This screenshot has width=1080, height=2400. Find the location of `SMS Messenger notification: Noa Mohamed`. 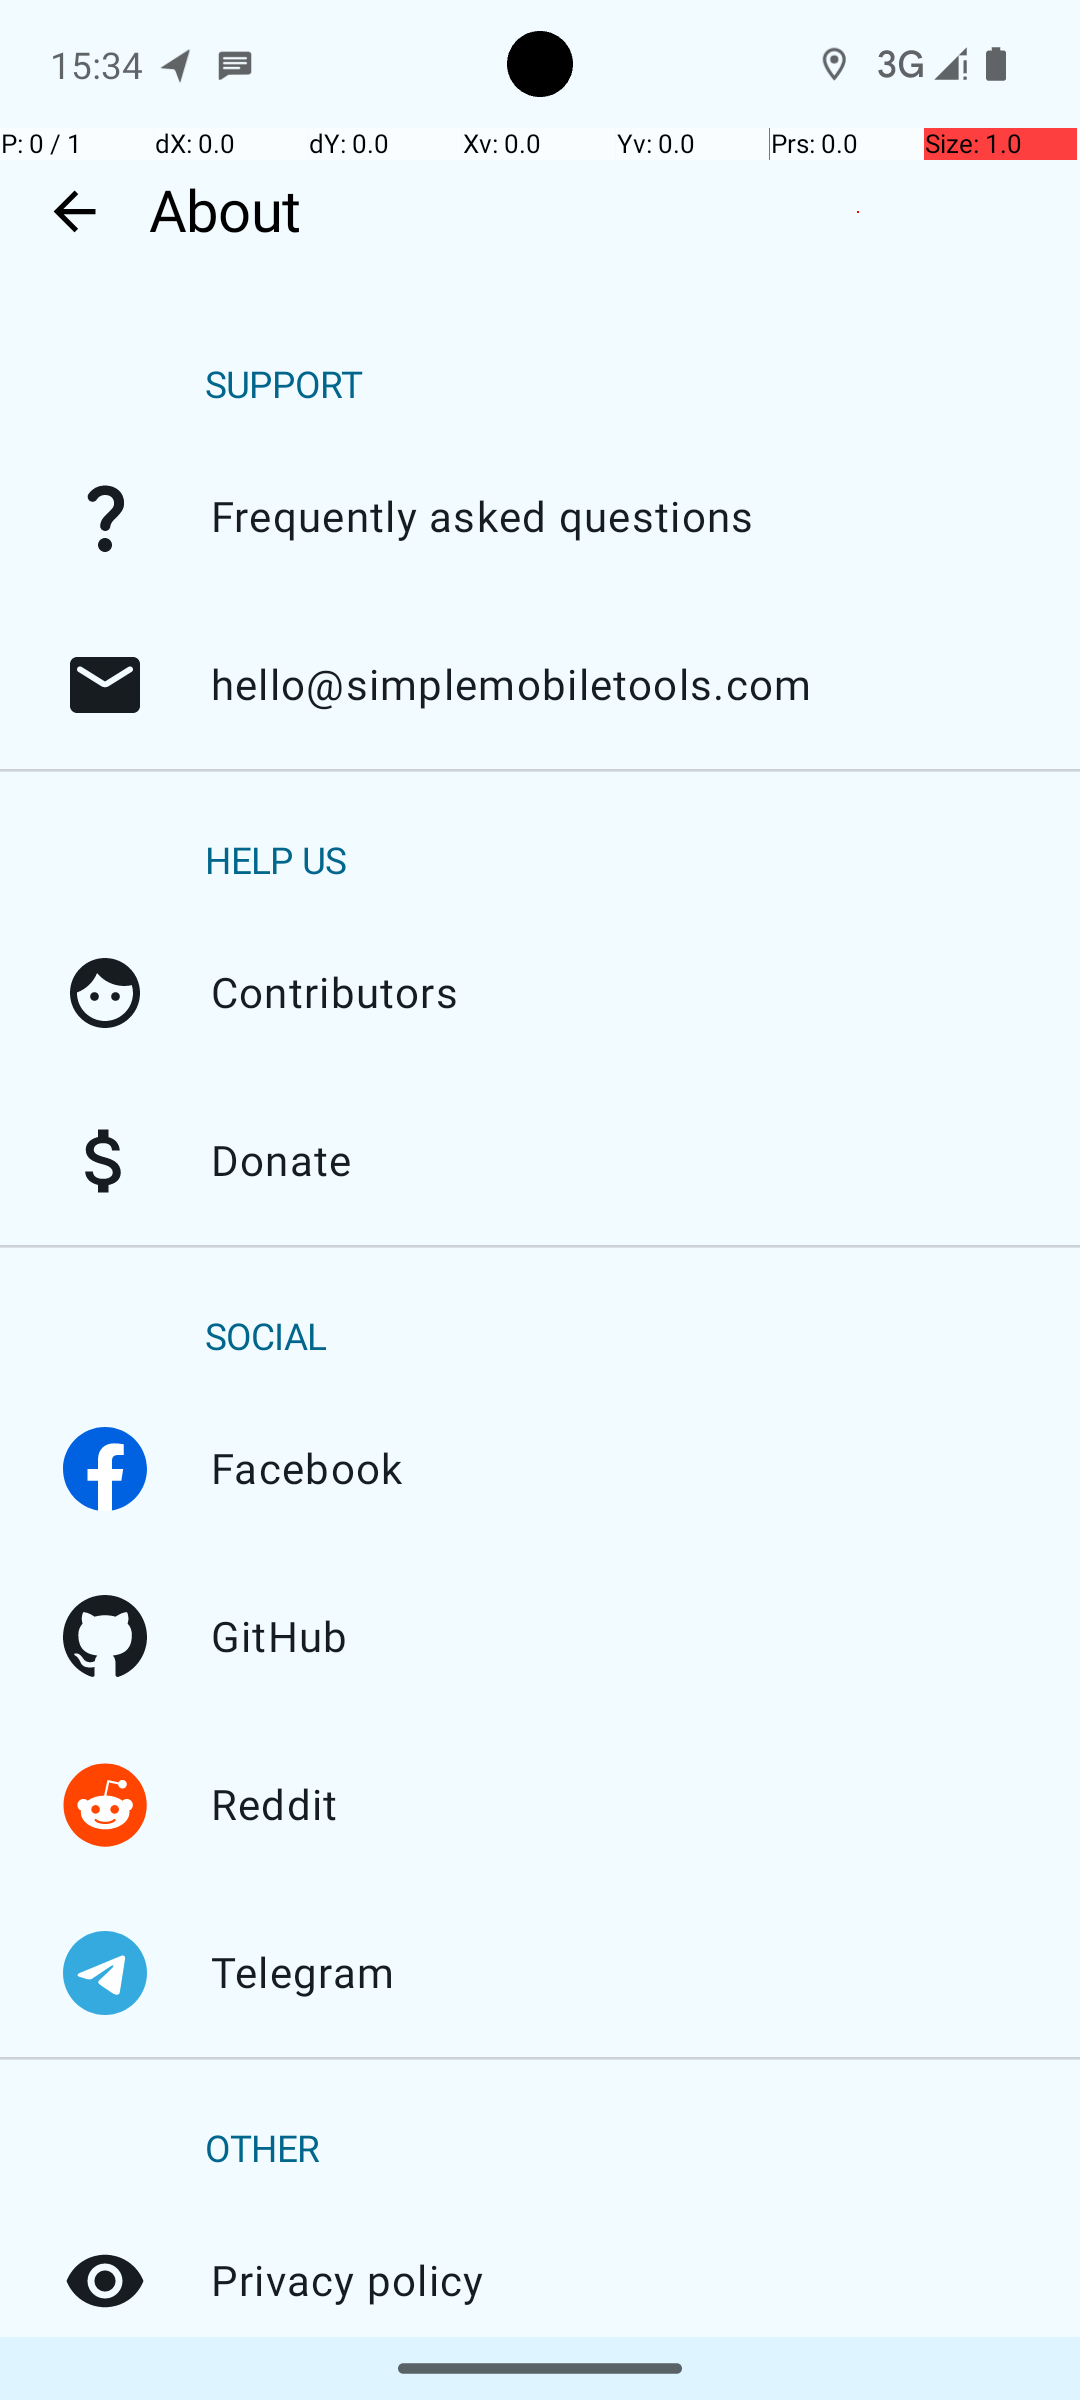

SMS Messenger notification: Noa Mohamed is located at coordinates (235, 64).